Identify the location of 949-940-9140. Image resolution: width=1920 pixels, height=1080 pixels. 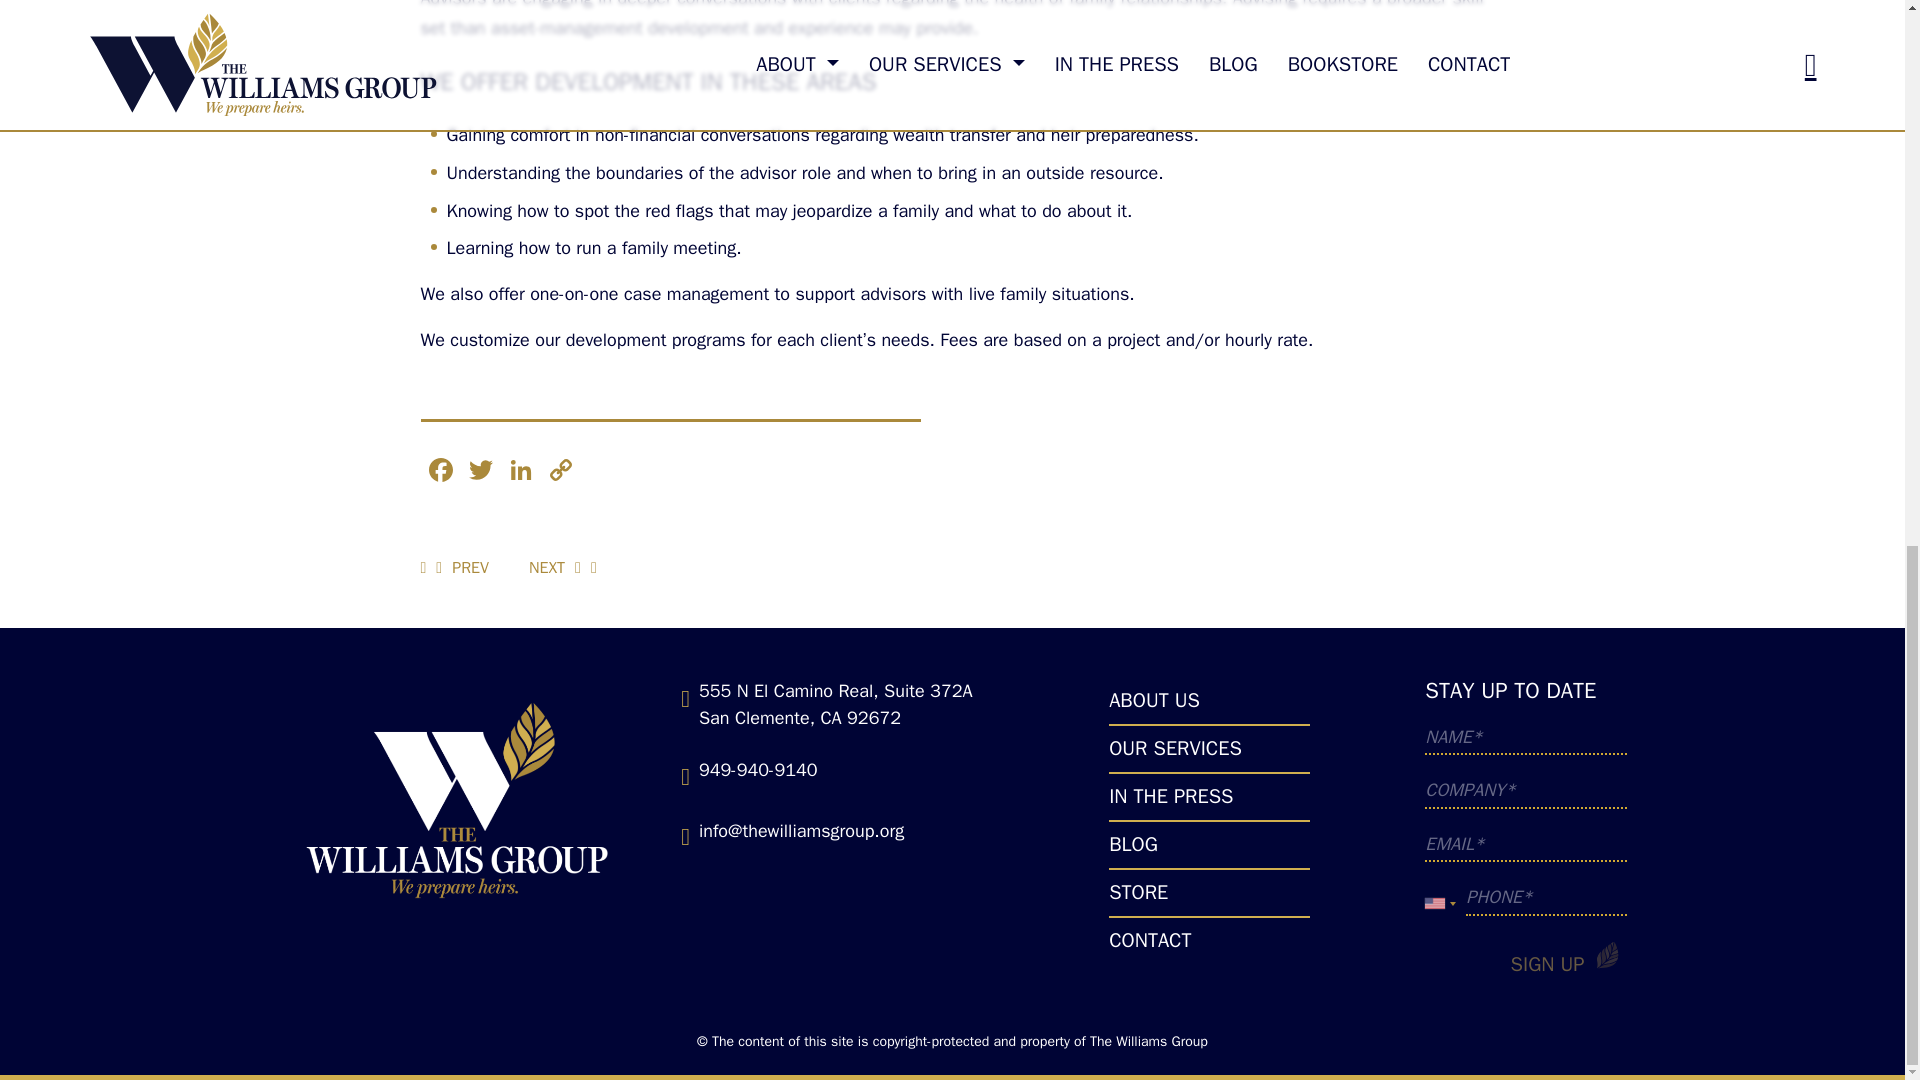
(758, 770).